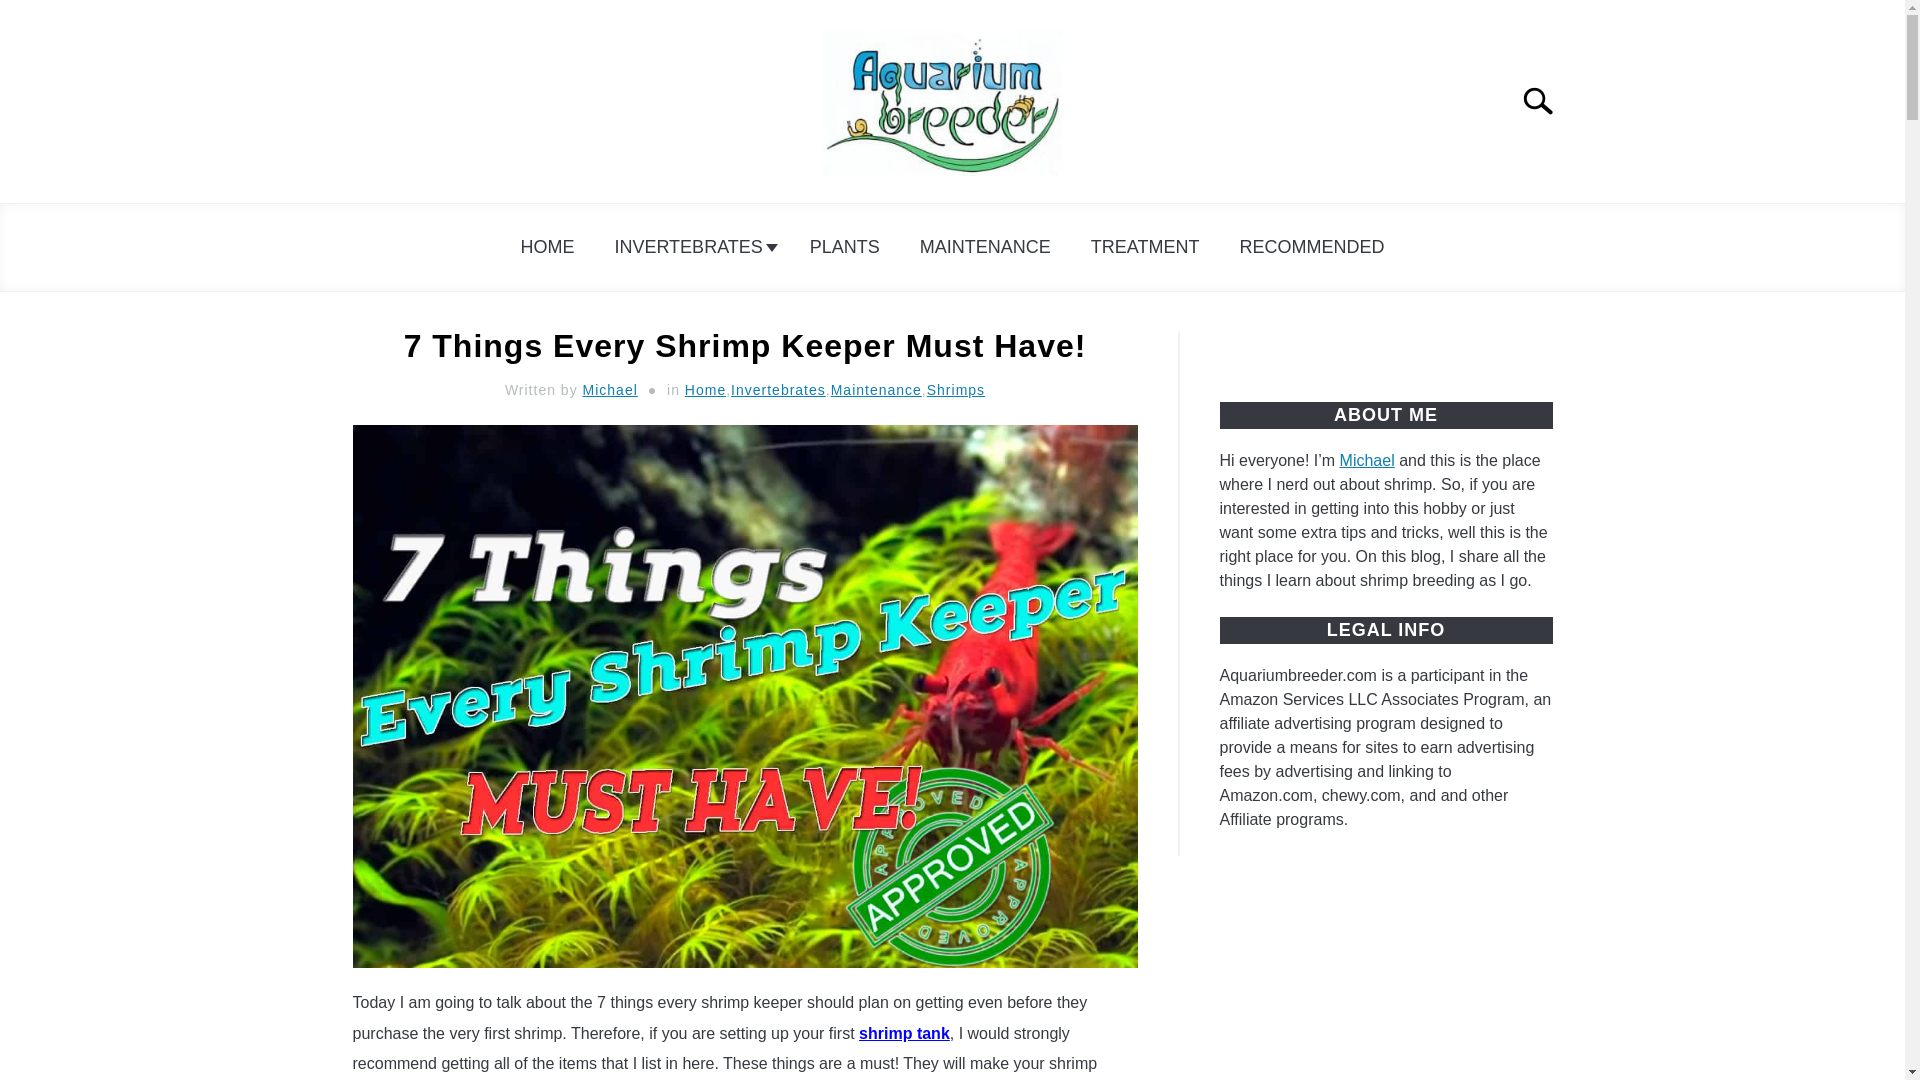 The image size is (1920, 1080). Describe the element at coordinates (691, 247) in the screenshot. I see `INVERTEBRATES` at that location.